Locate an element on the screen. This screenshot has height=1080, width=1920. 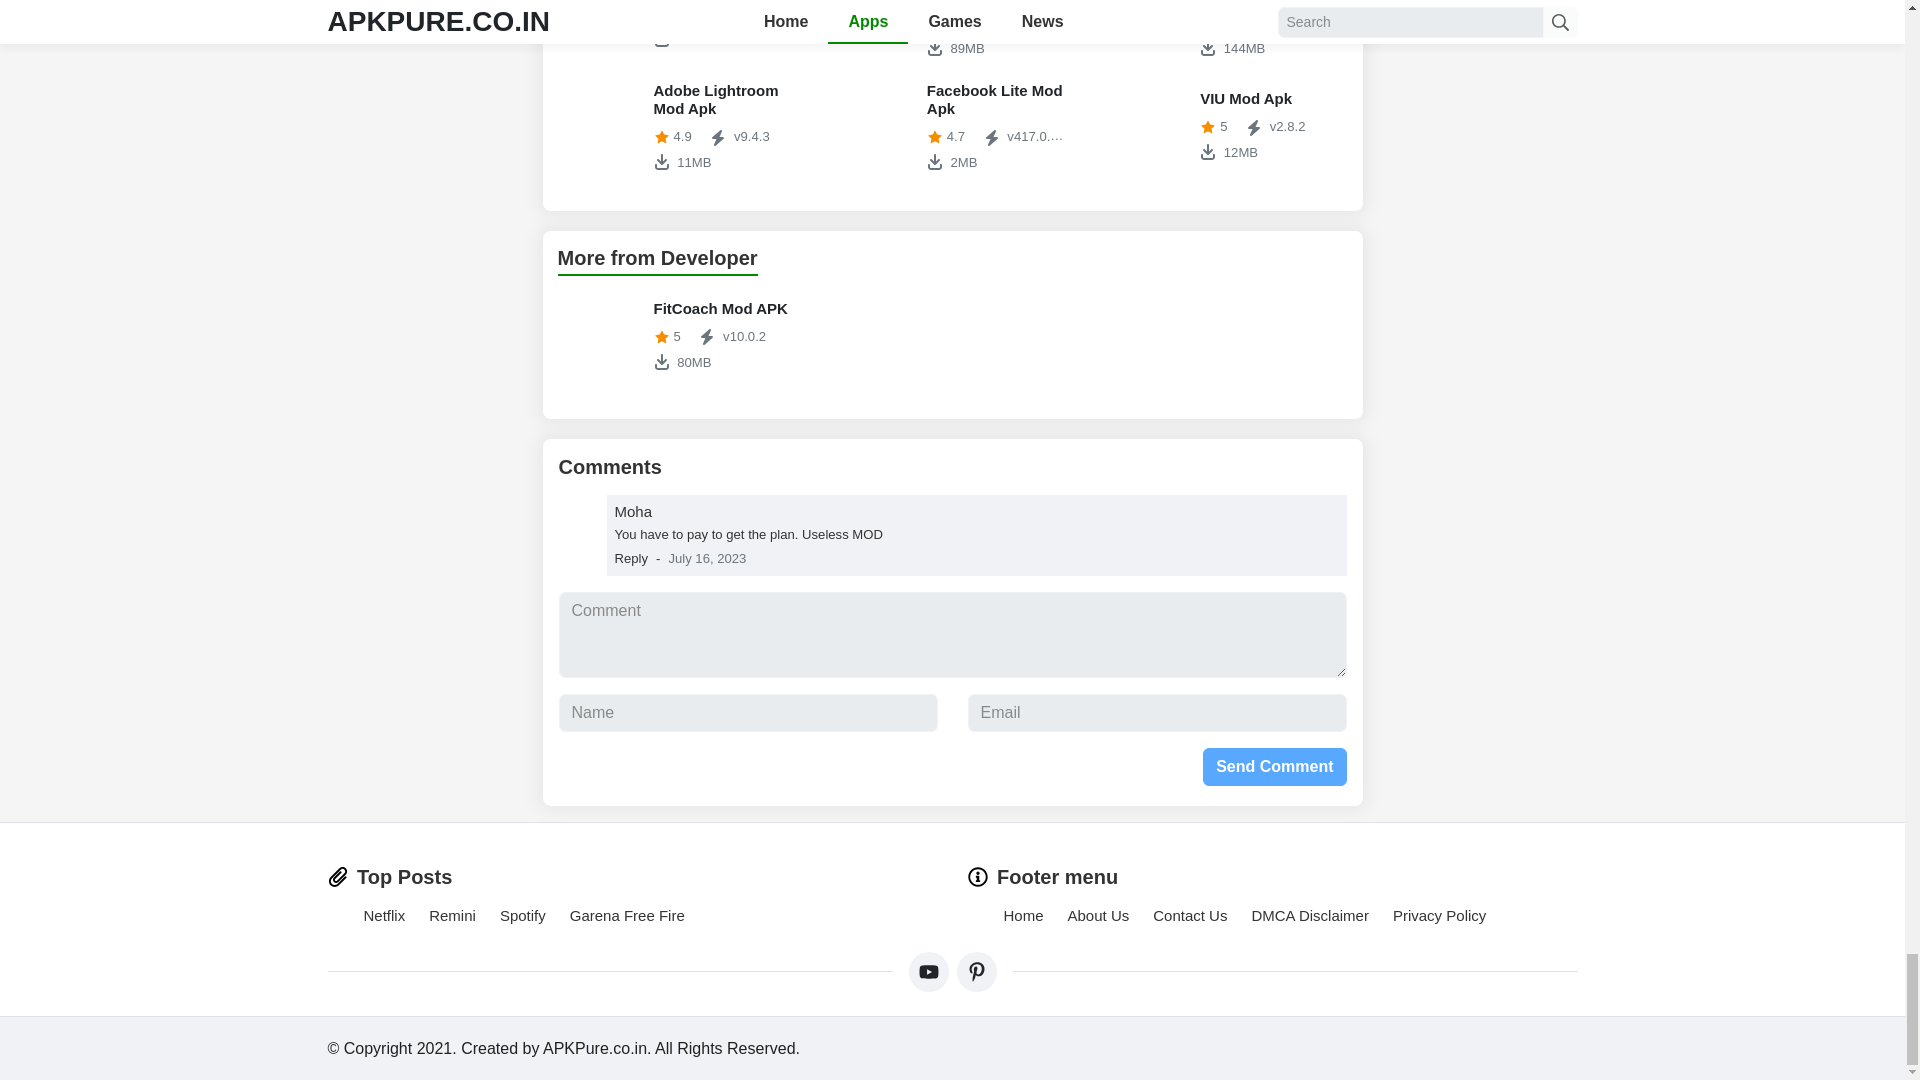
Send Comment is located at coordinates (1274, 767).